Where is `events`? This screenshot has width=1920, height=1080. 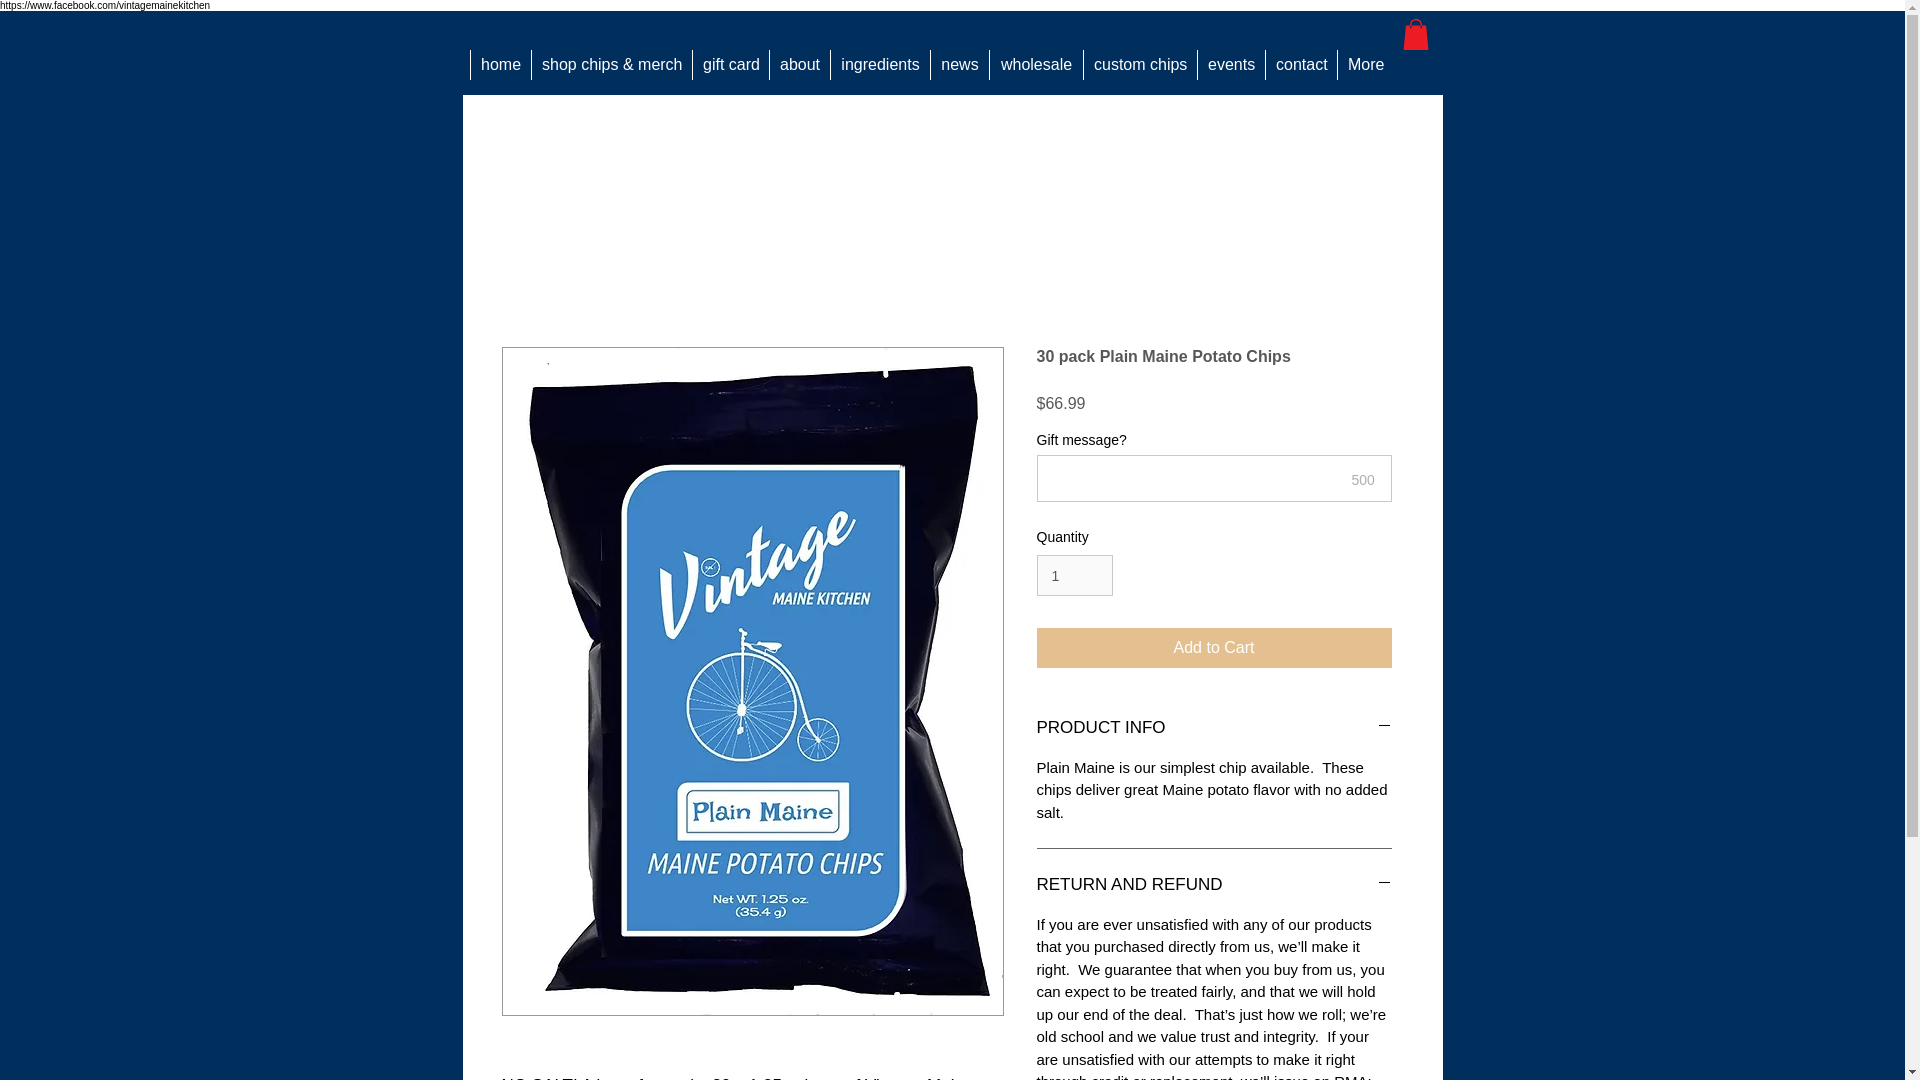
events is located at coordinates (1230, 64).